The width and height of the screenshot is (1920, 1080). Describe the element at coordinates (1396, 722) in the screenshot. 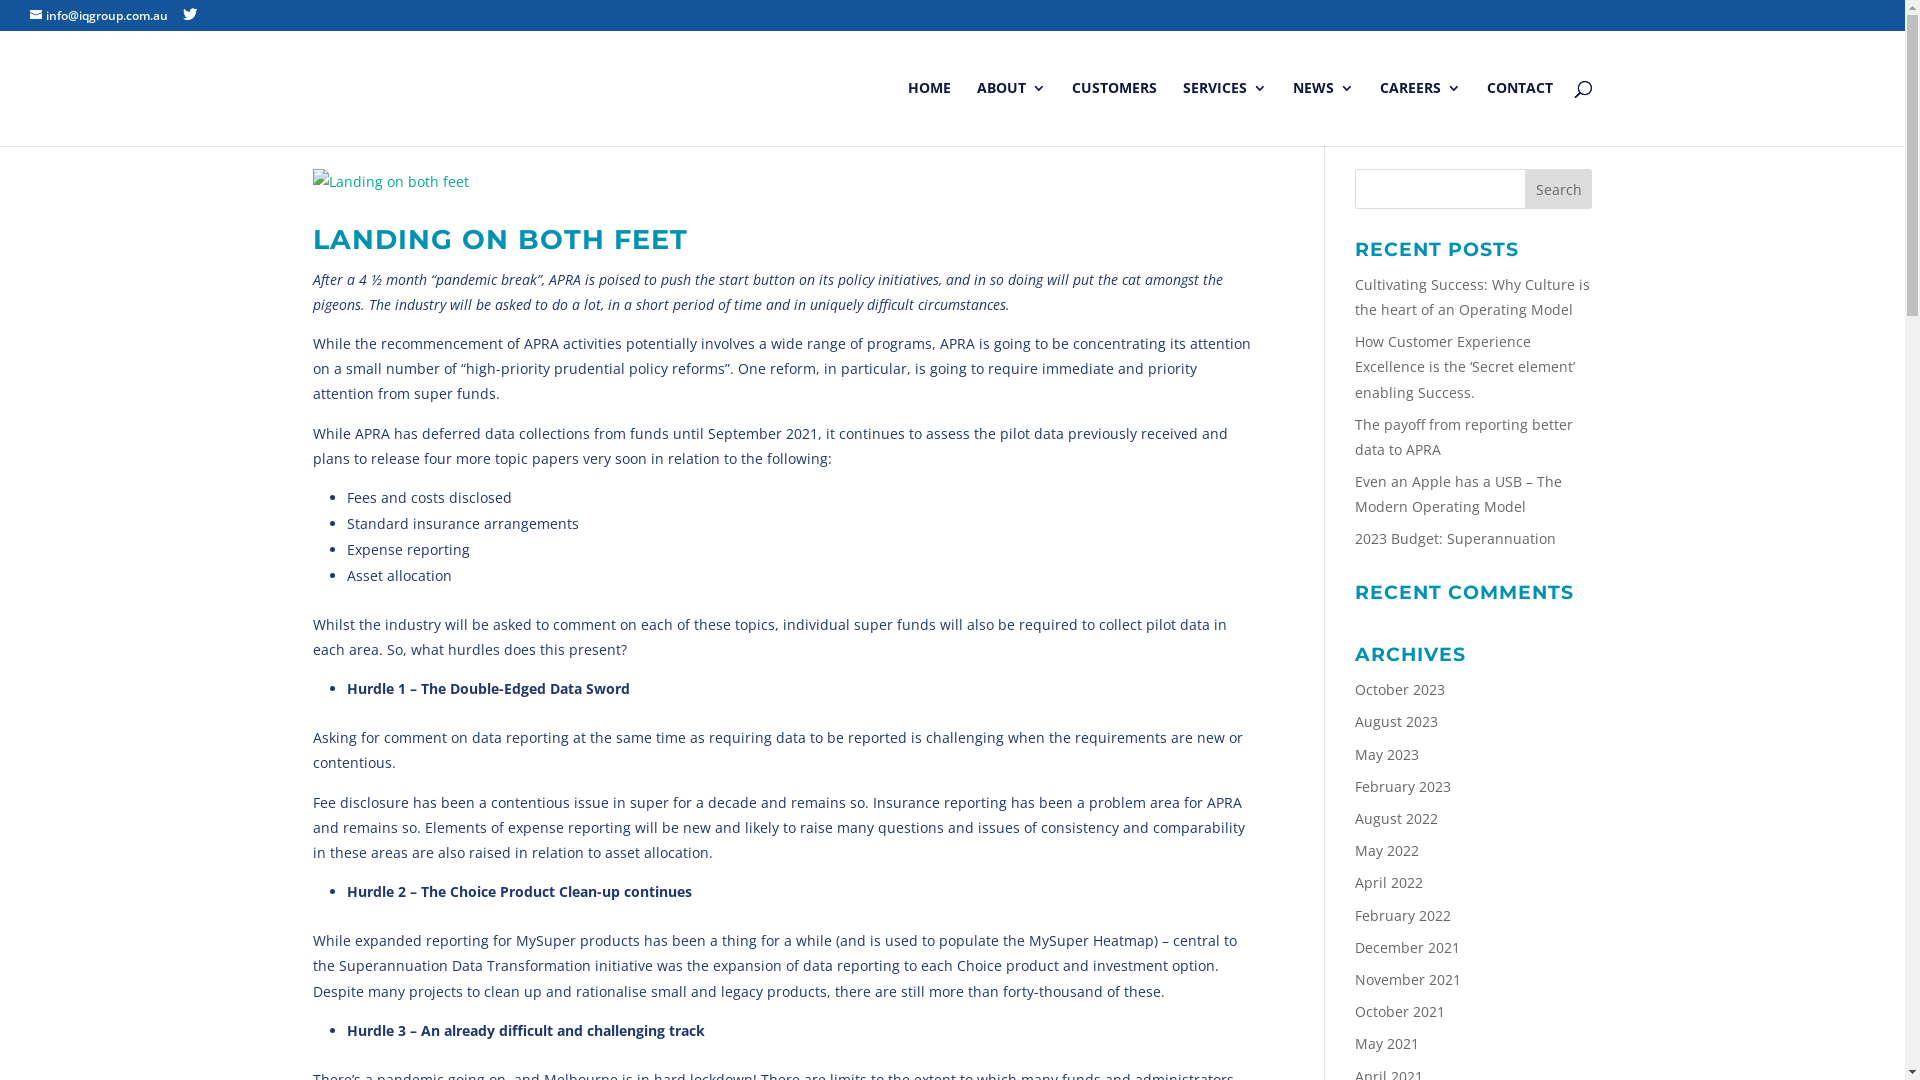

I see `August 2023` at that location.